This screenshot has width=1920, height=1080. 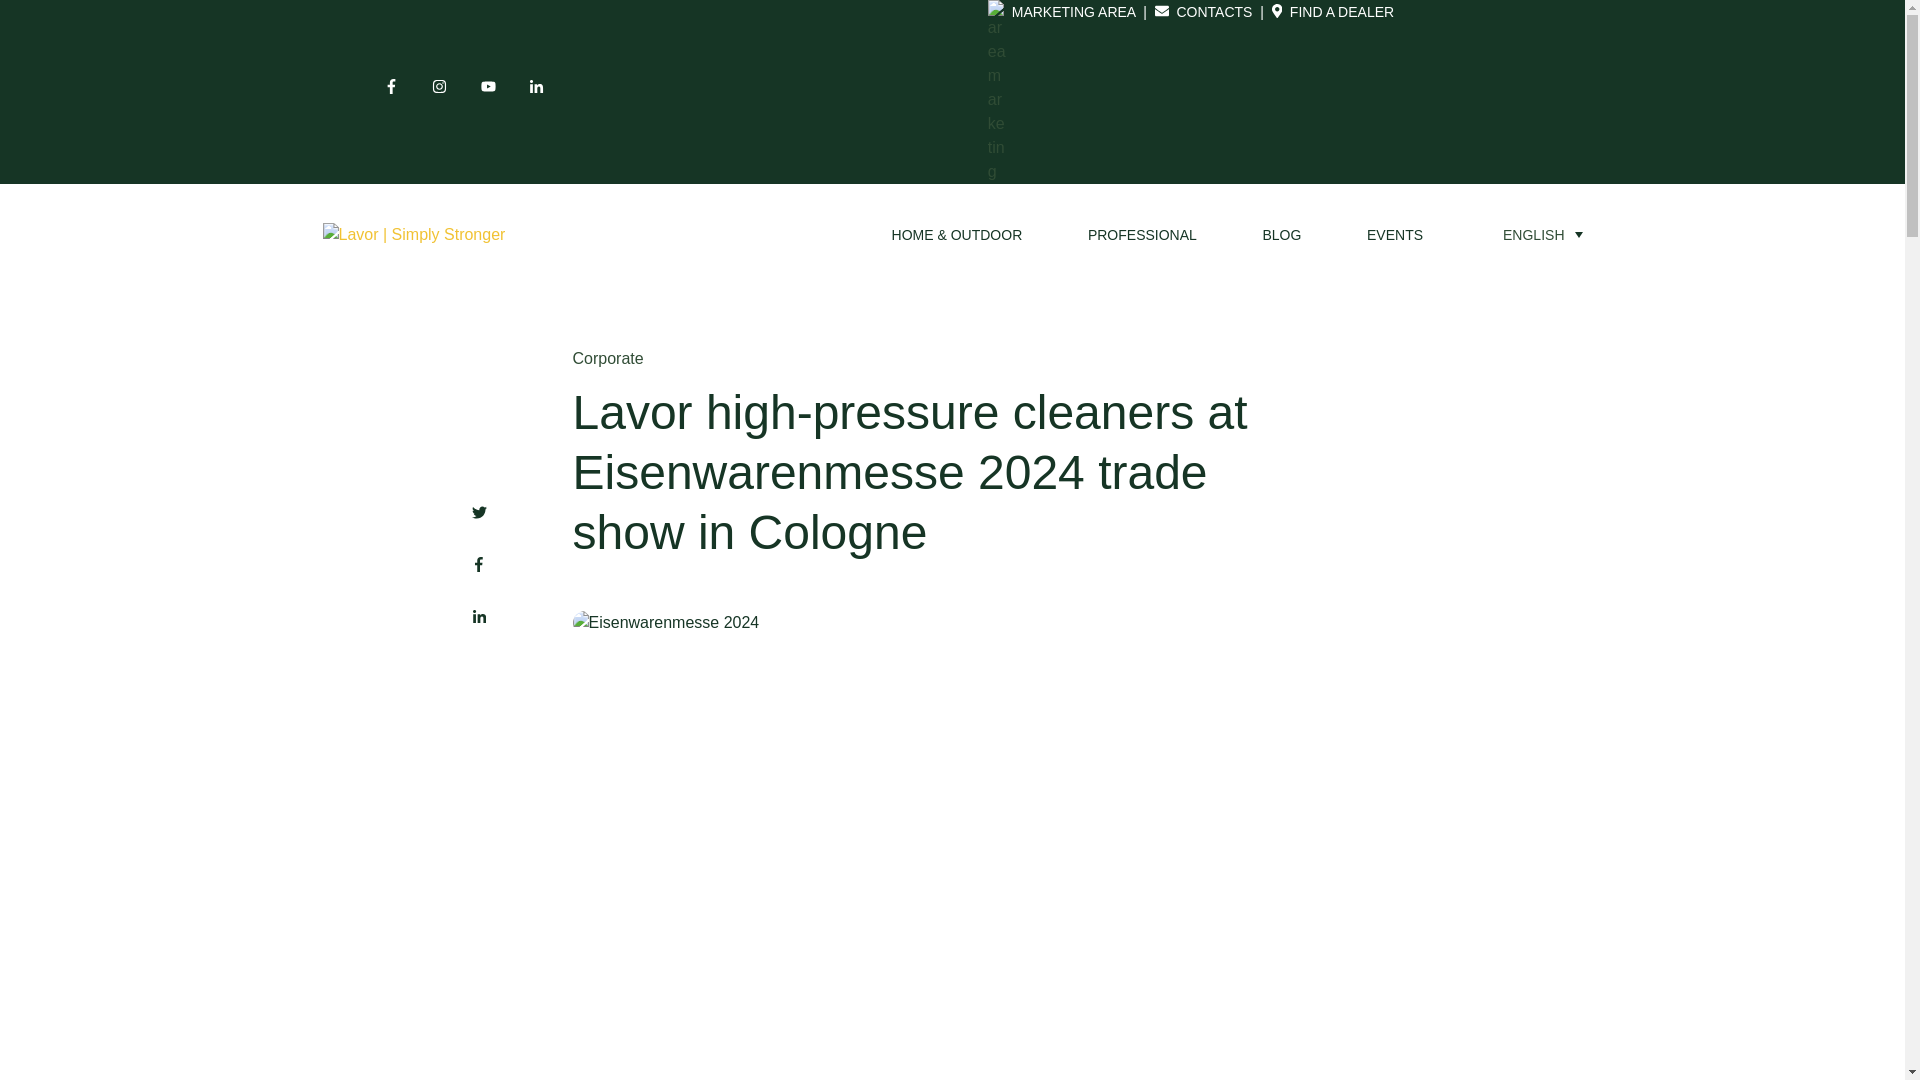 What do you see at coordinates (478, 564) in the screenshot?
I see `Share this blog post on Facebook` at bounding box center [478, 564].